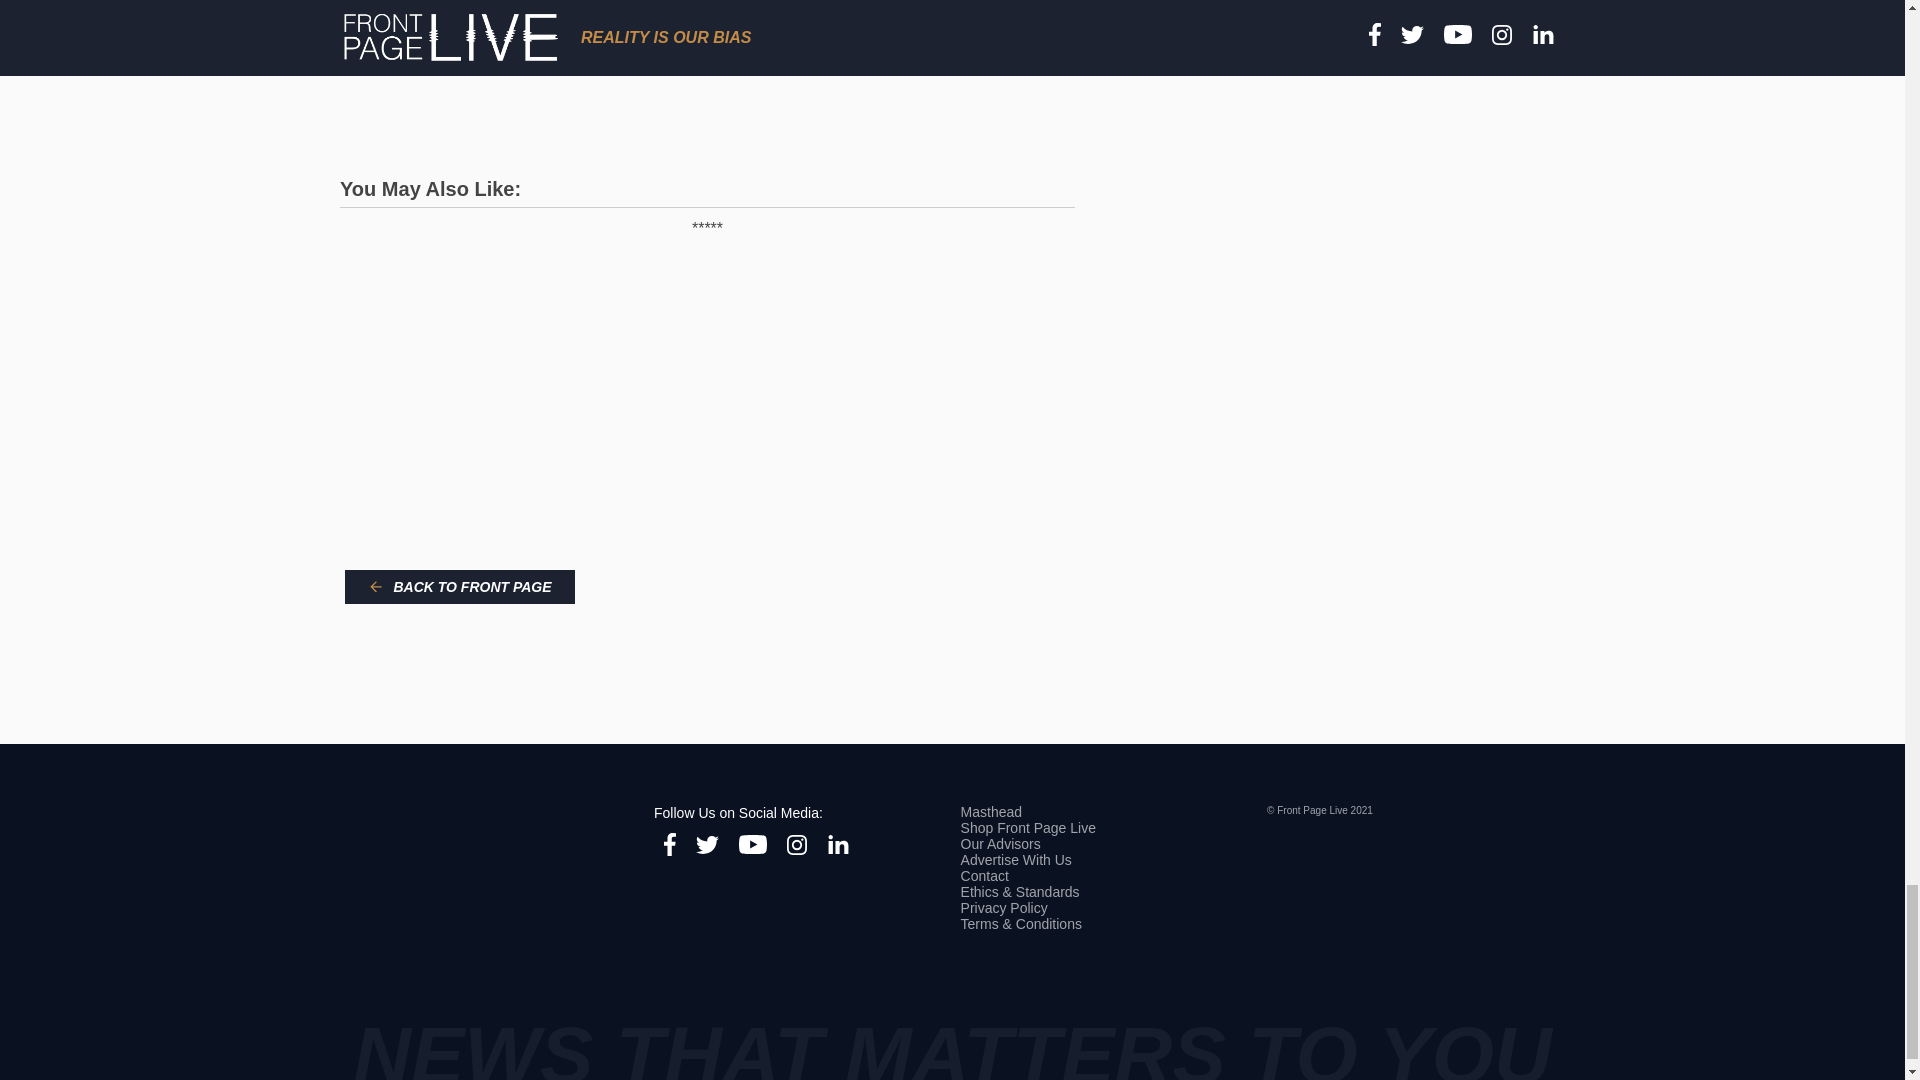 The image size is (1920, 1080). I want to click on Front Page Live's YouTube page, so click(752, 846).